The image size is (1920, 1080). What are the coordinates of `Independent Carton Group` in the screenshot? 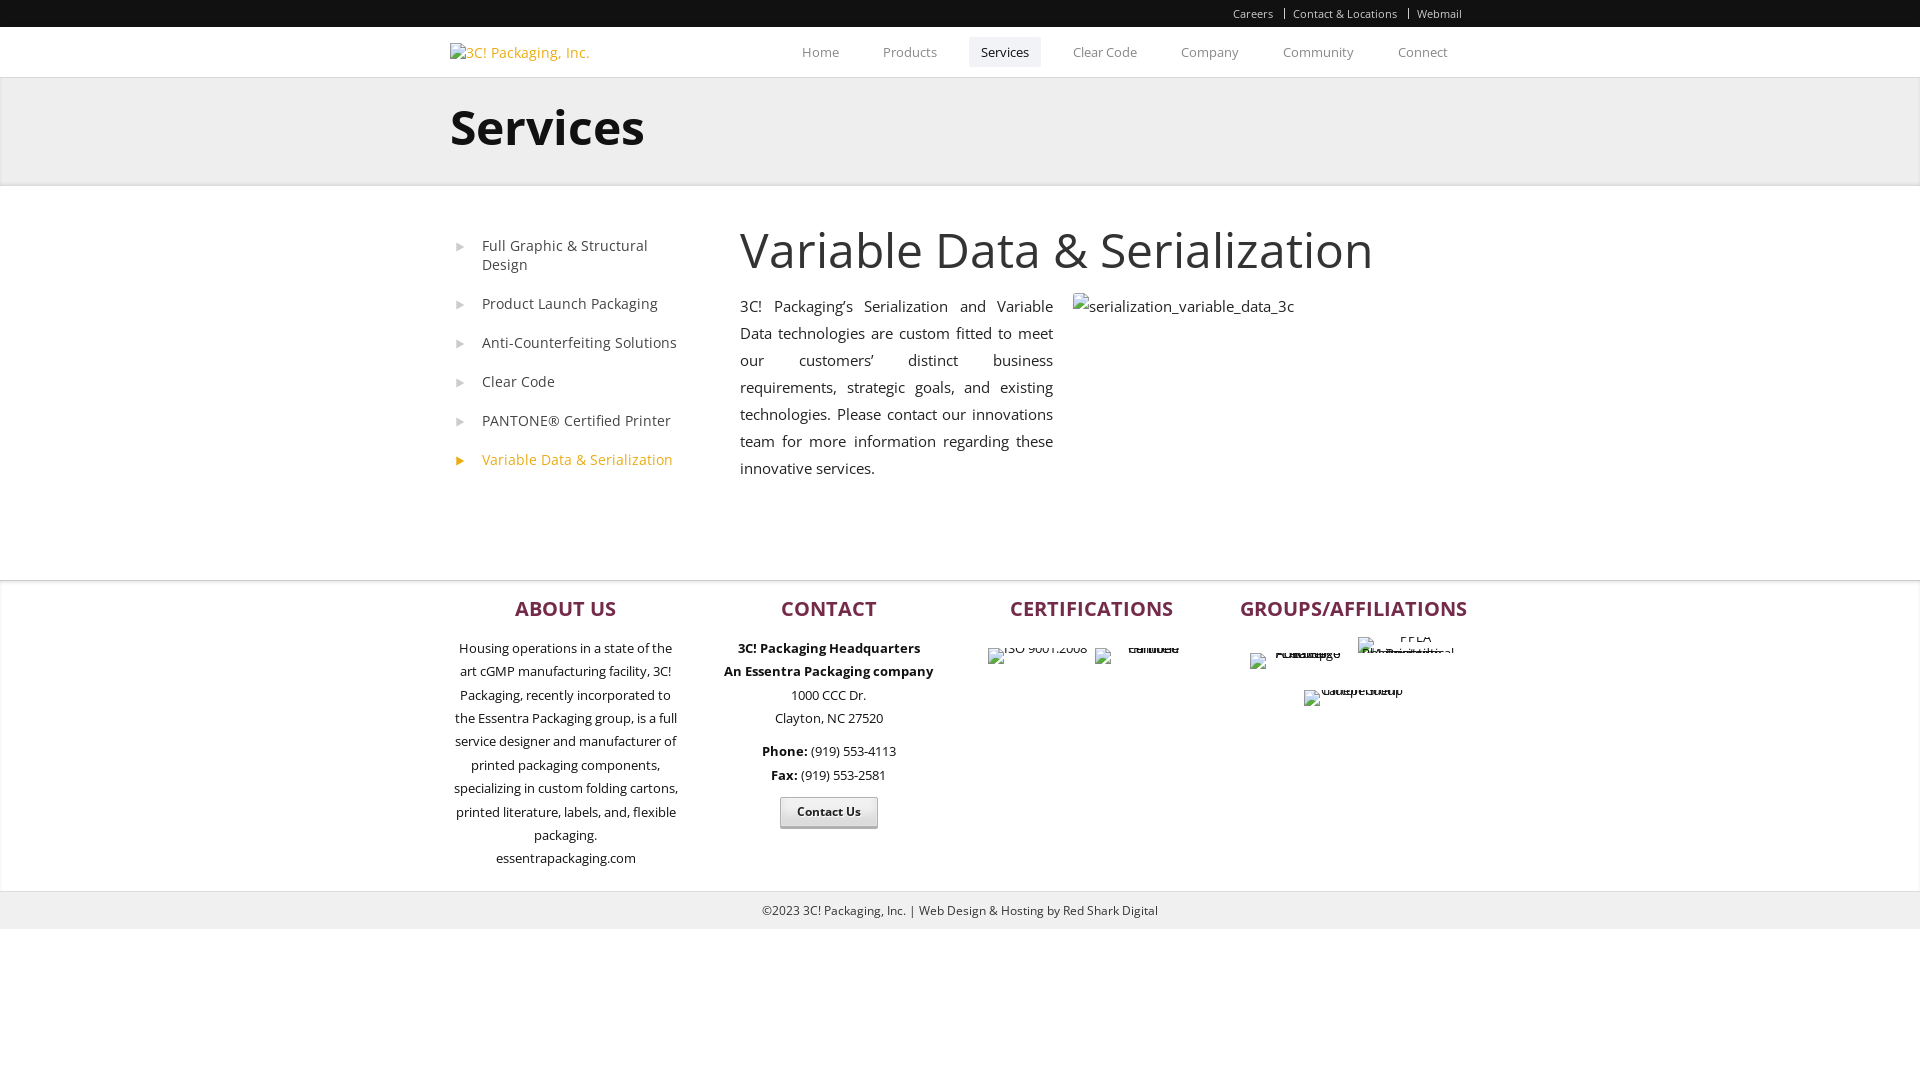 It's located at (1354, 698).